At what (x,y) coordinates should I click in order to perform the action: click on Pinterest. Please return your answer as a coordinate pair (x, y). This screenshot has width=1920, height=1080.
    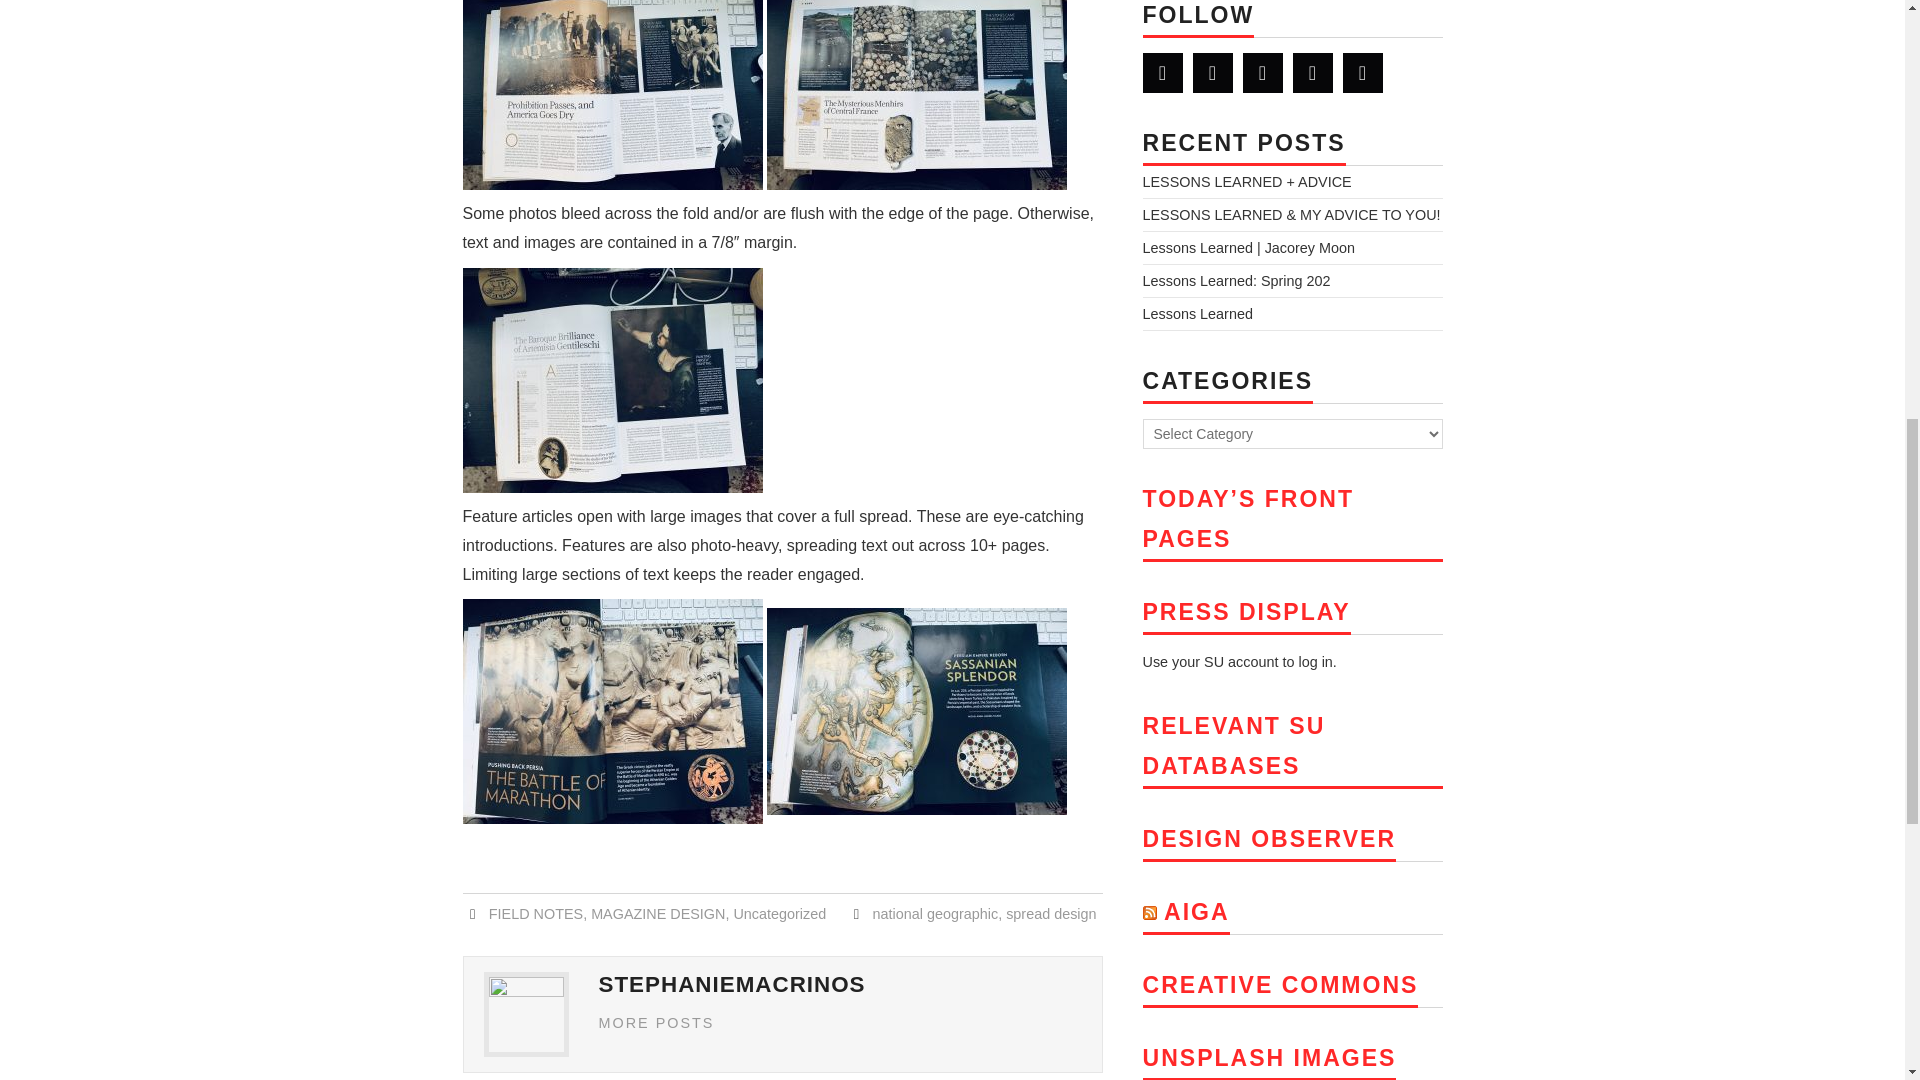
    Looking at the image, I should click on (1312, 72).